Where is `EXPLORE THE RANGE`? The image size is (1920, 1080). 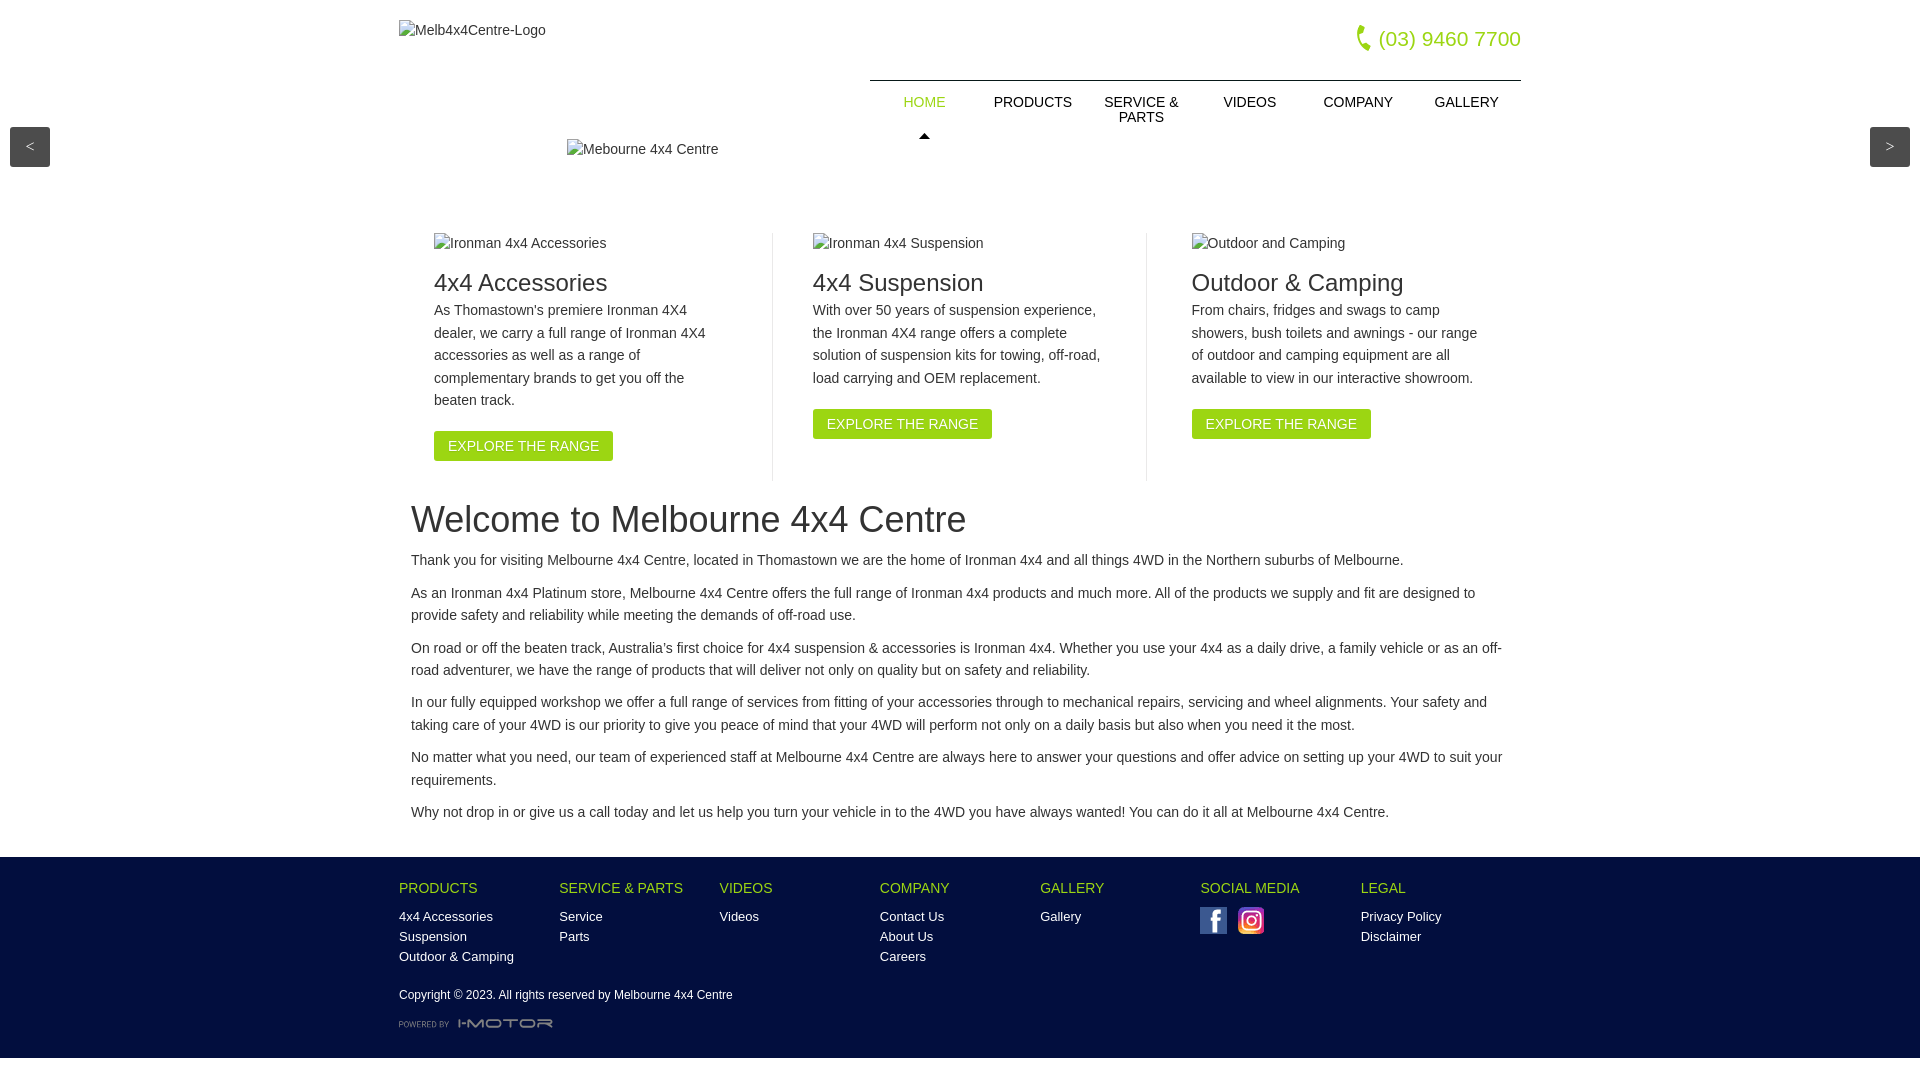 EXPLORE THE RANGE is located at coordinates (524, 446).